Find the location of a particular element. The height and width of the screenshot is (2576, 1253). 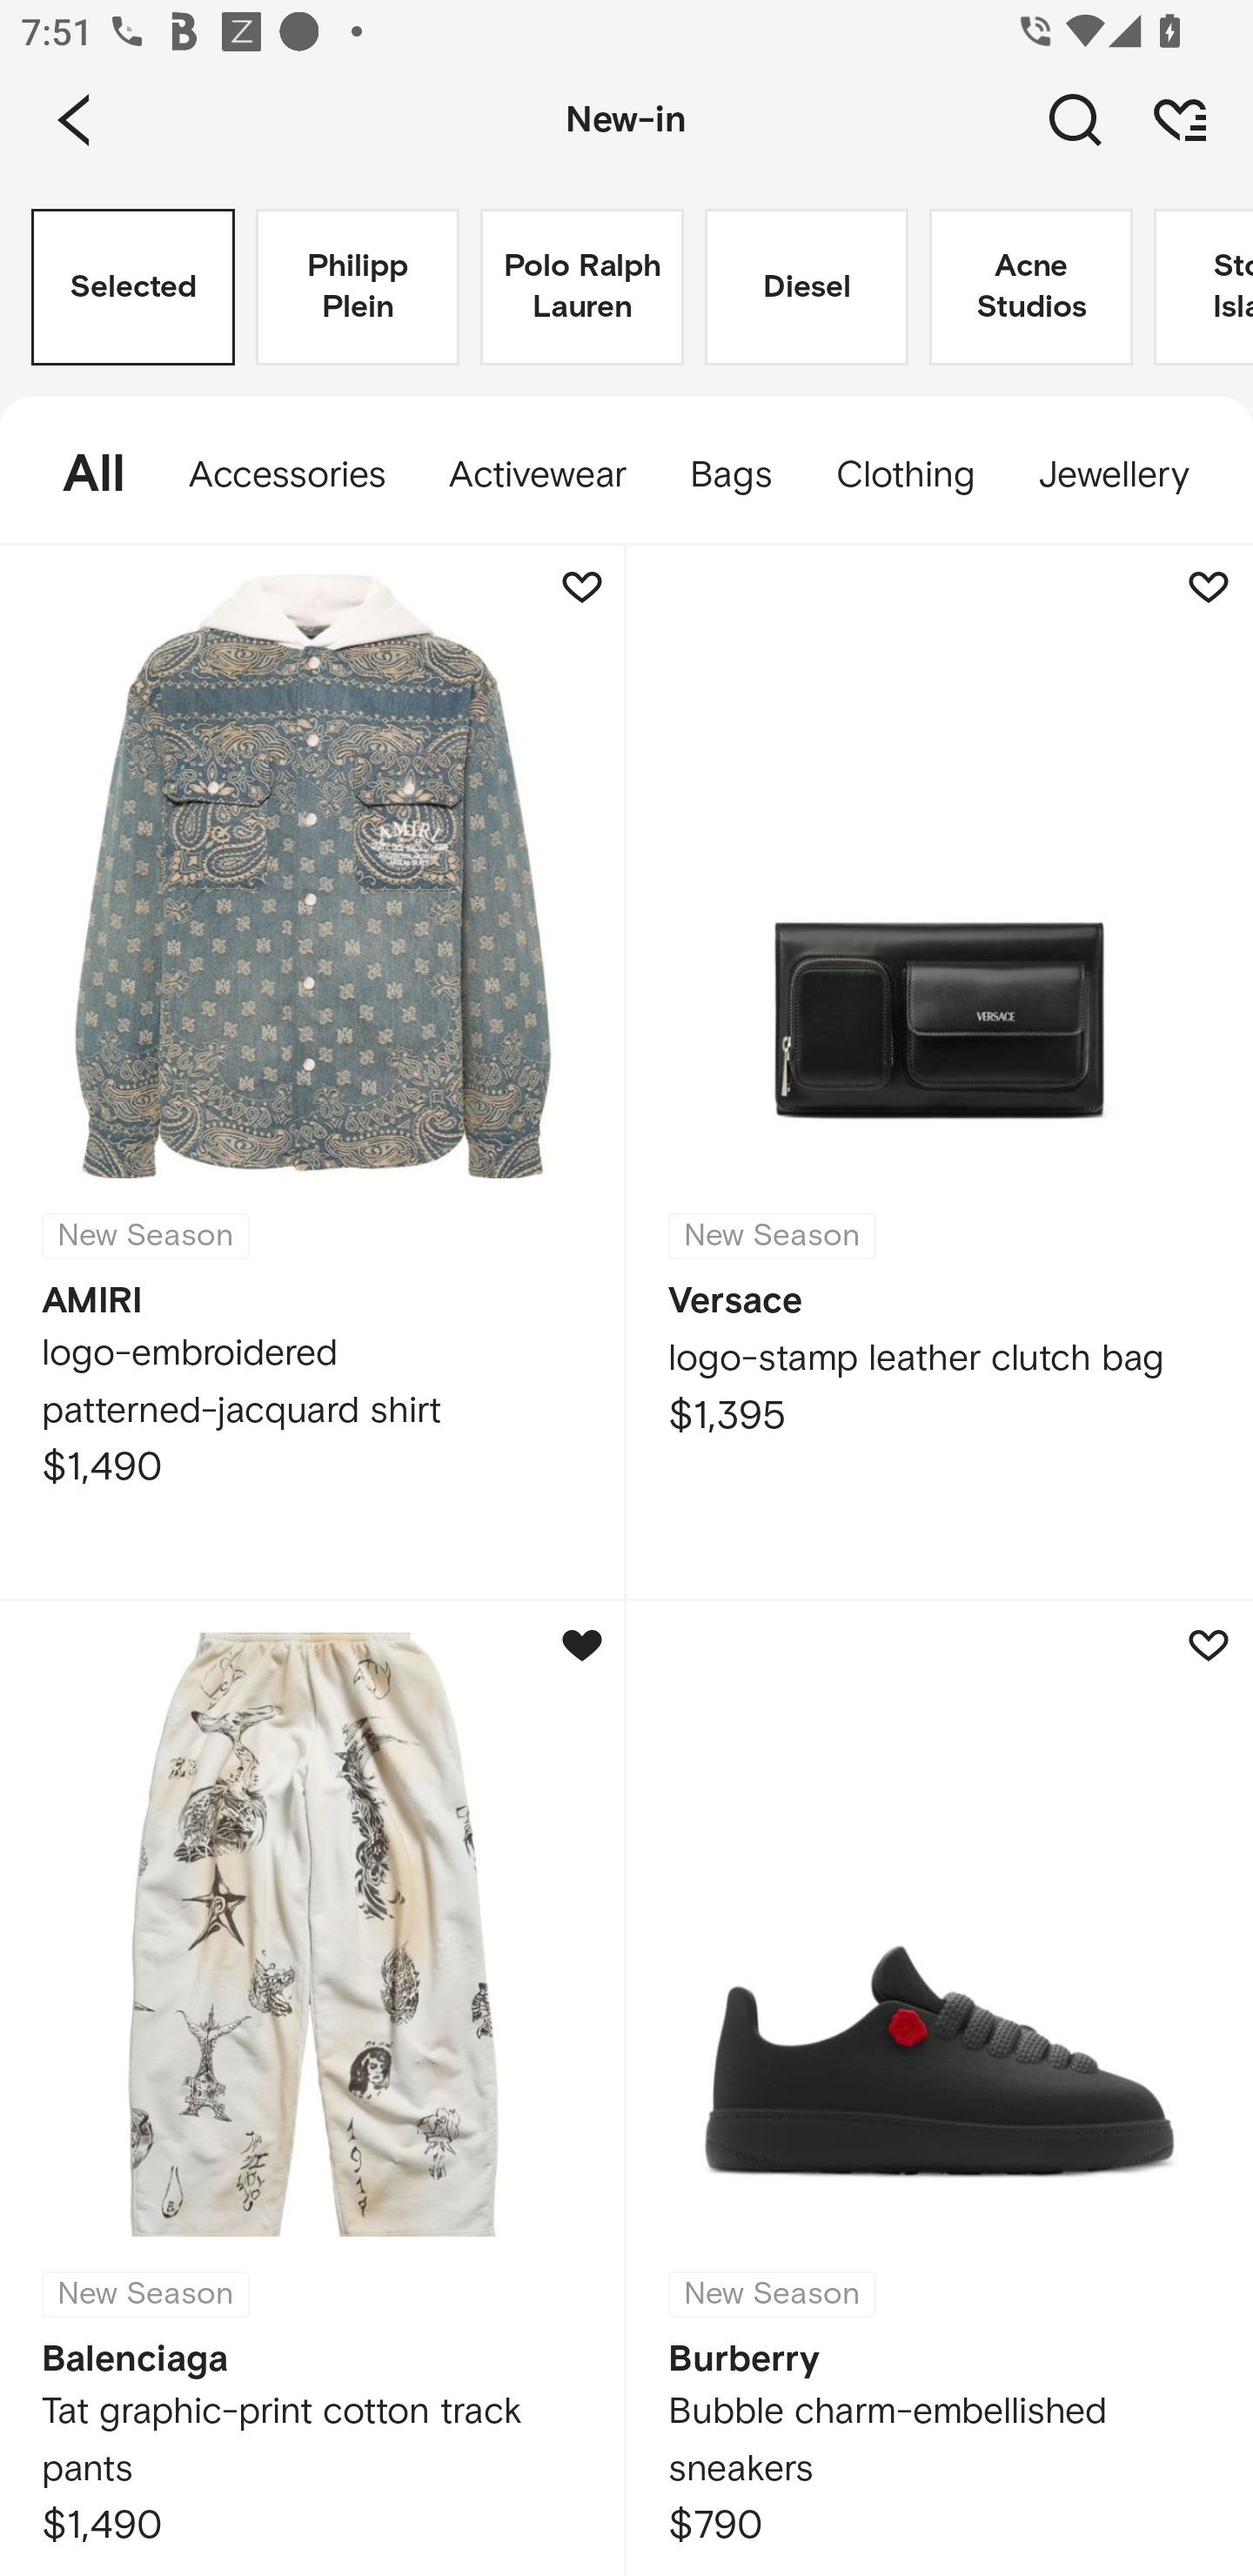

Bags is located at coordinates (731, 475).